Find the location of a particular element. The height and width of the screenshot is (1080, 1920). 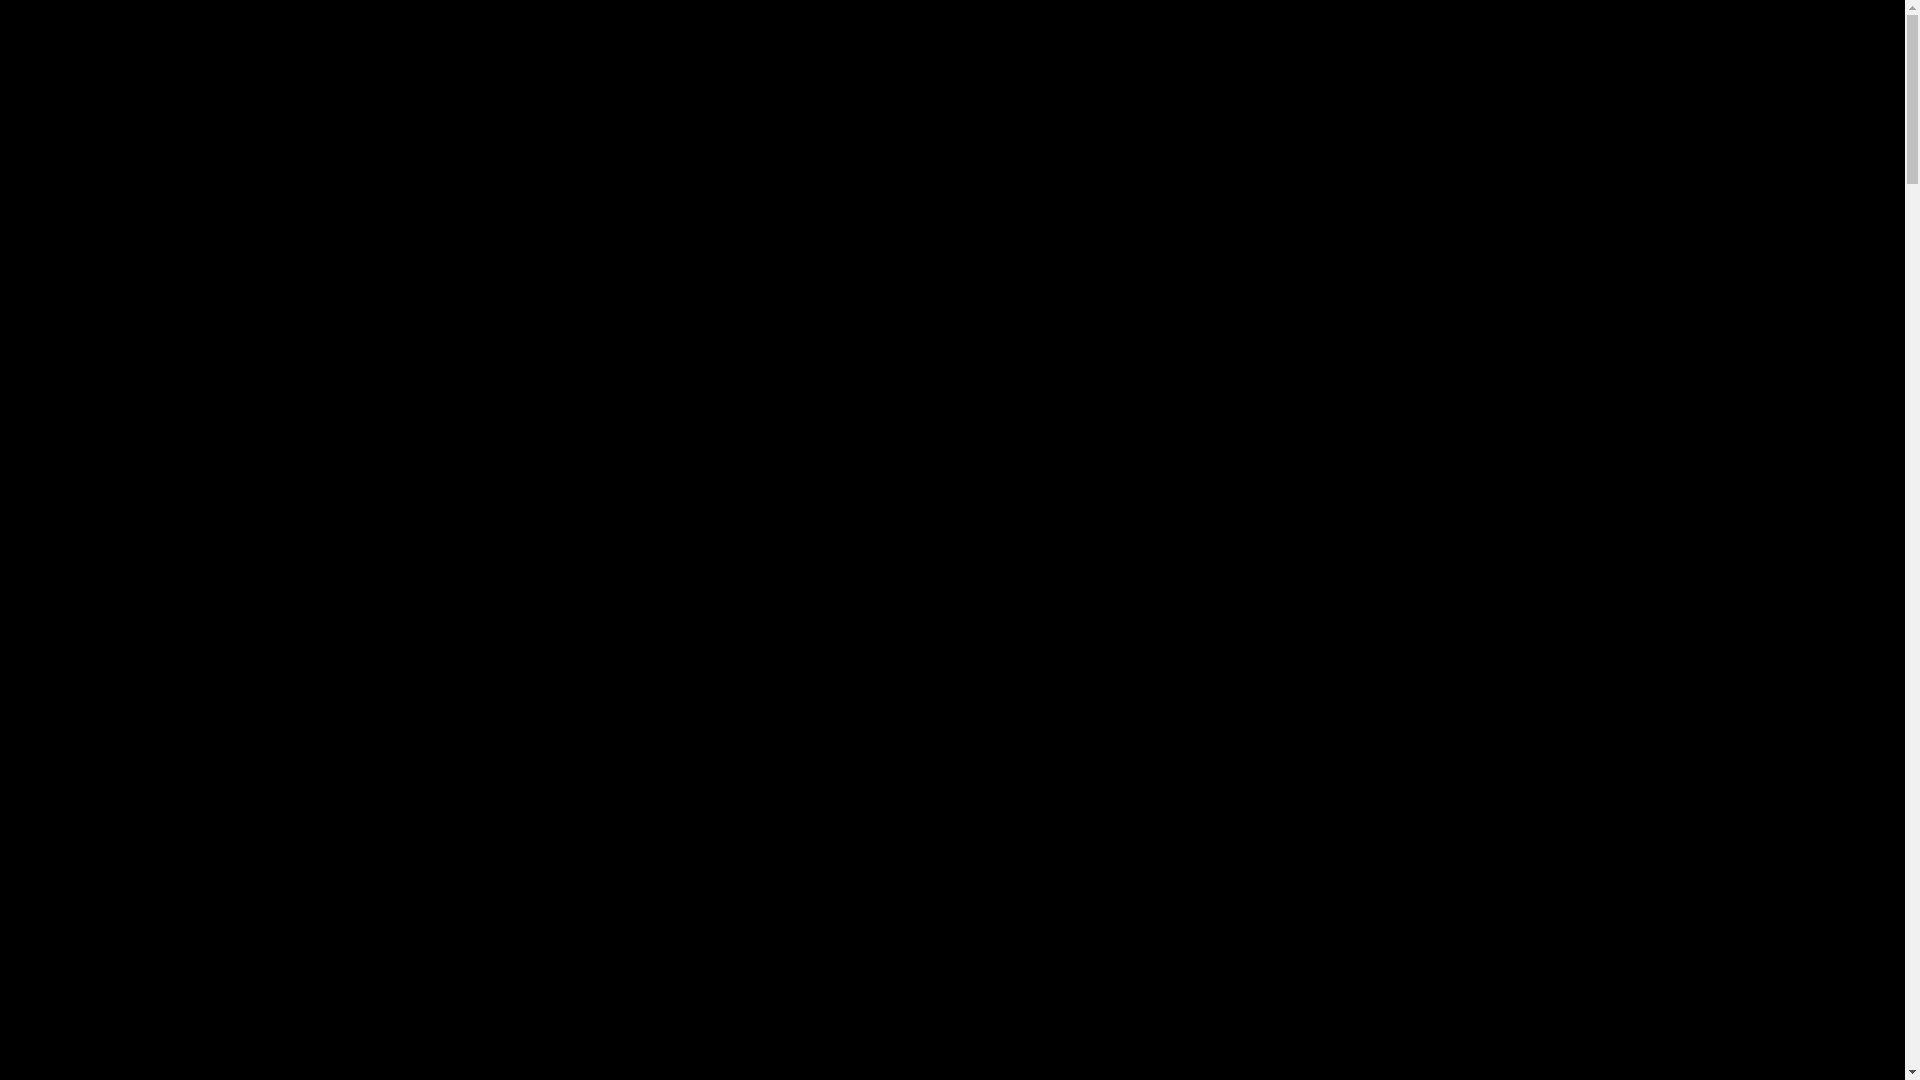

ROYAL ENFIELD is located at coordinates (952, 638).